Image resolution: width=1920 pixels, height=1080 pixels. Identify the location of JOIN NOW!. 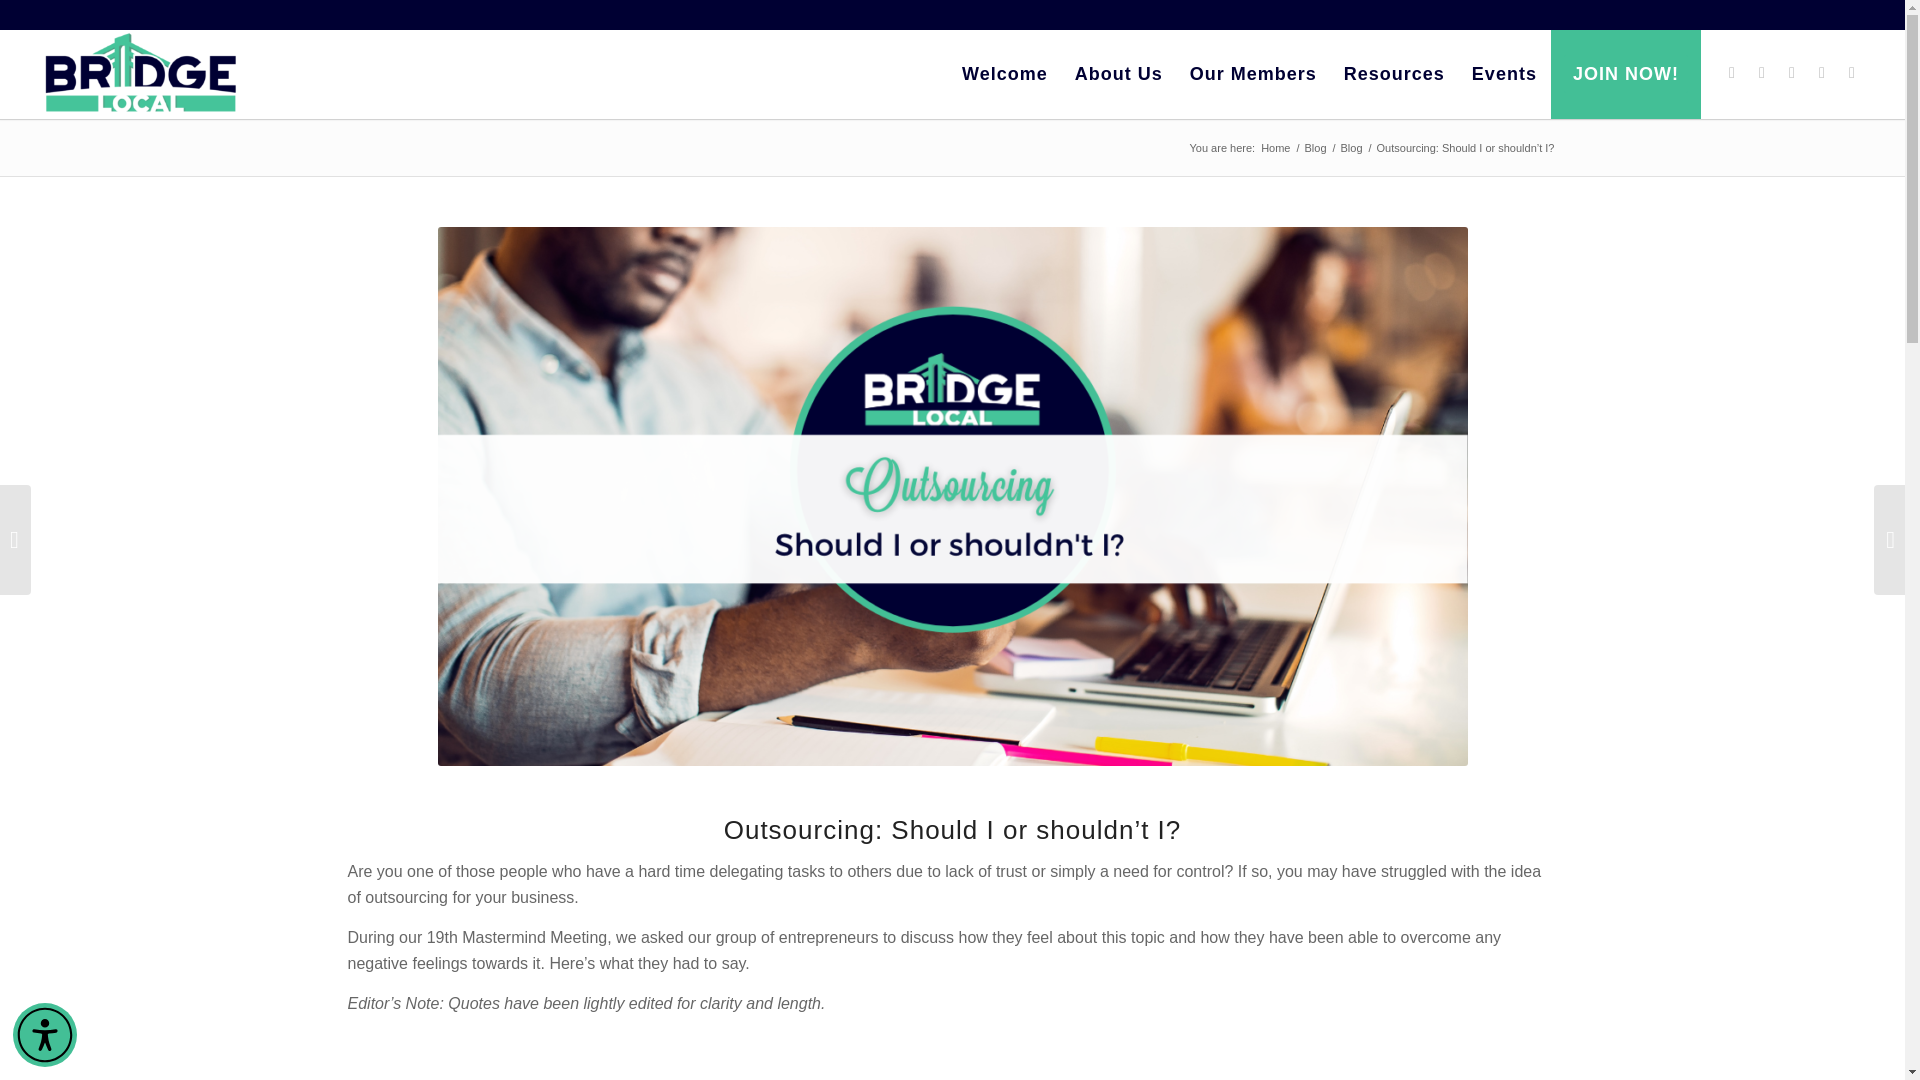
(1625, 74).